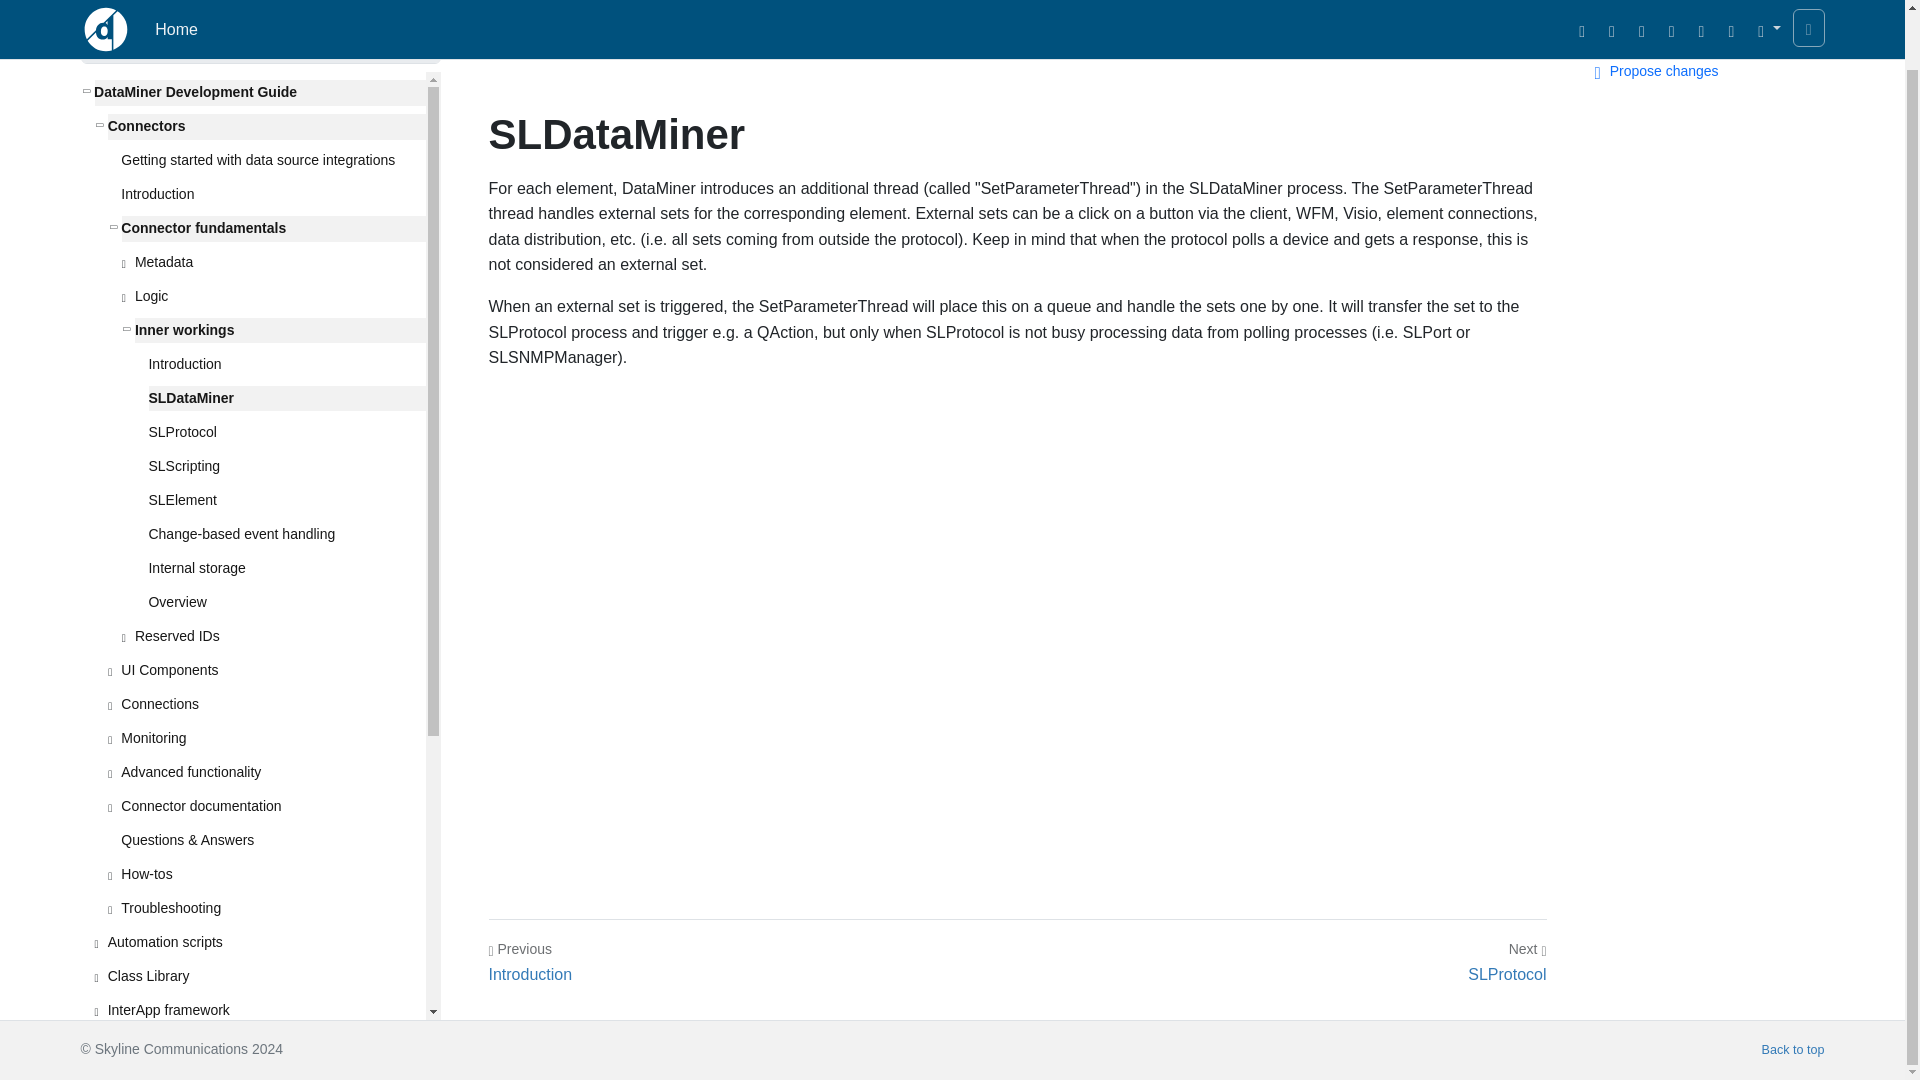 The image size is (1920, 1080). What do you see at coordinates (272, 160) in the screenshot?
I see `Getting started with data source integrations` at bounding box center [272, 160].